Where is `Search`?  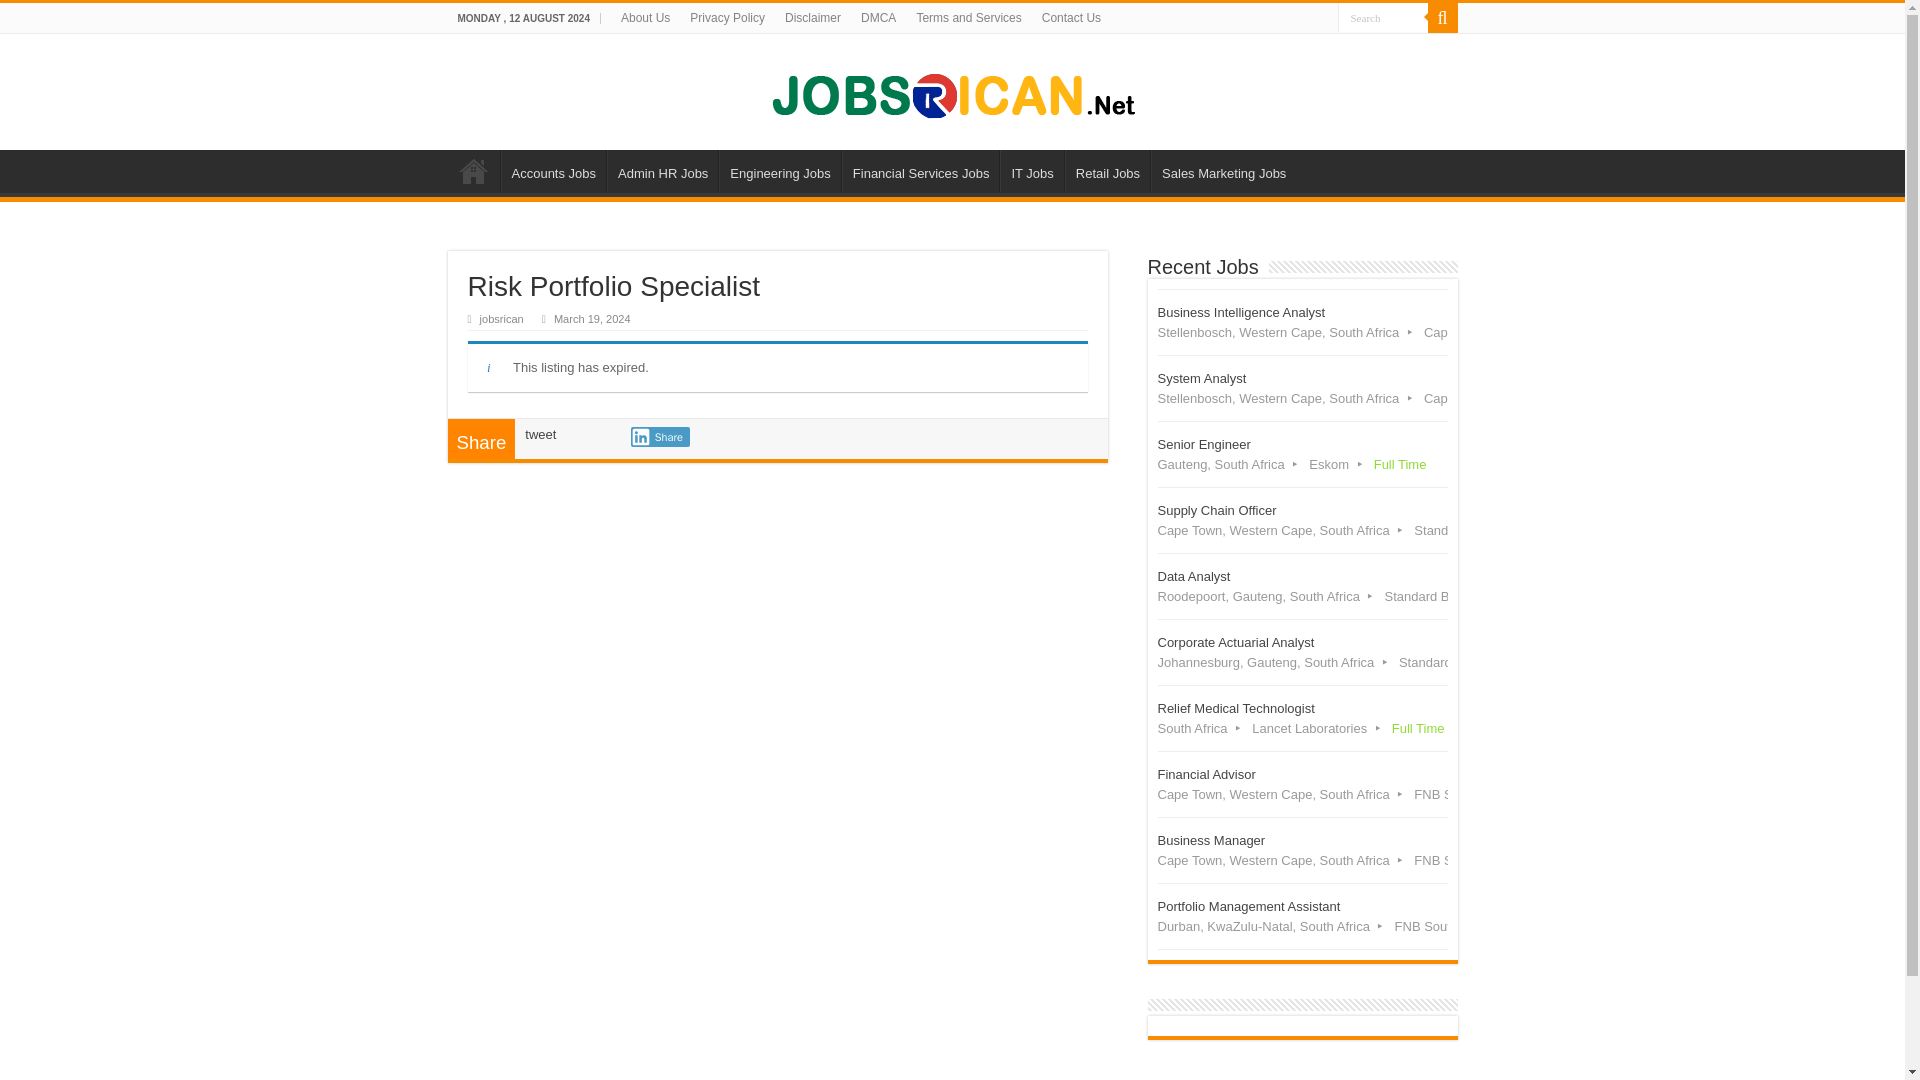 Search is located at coordinates (644, 18).